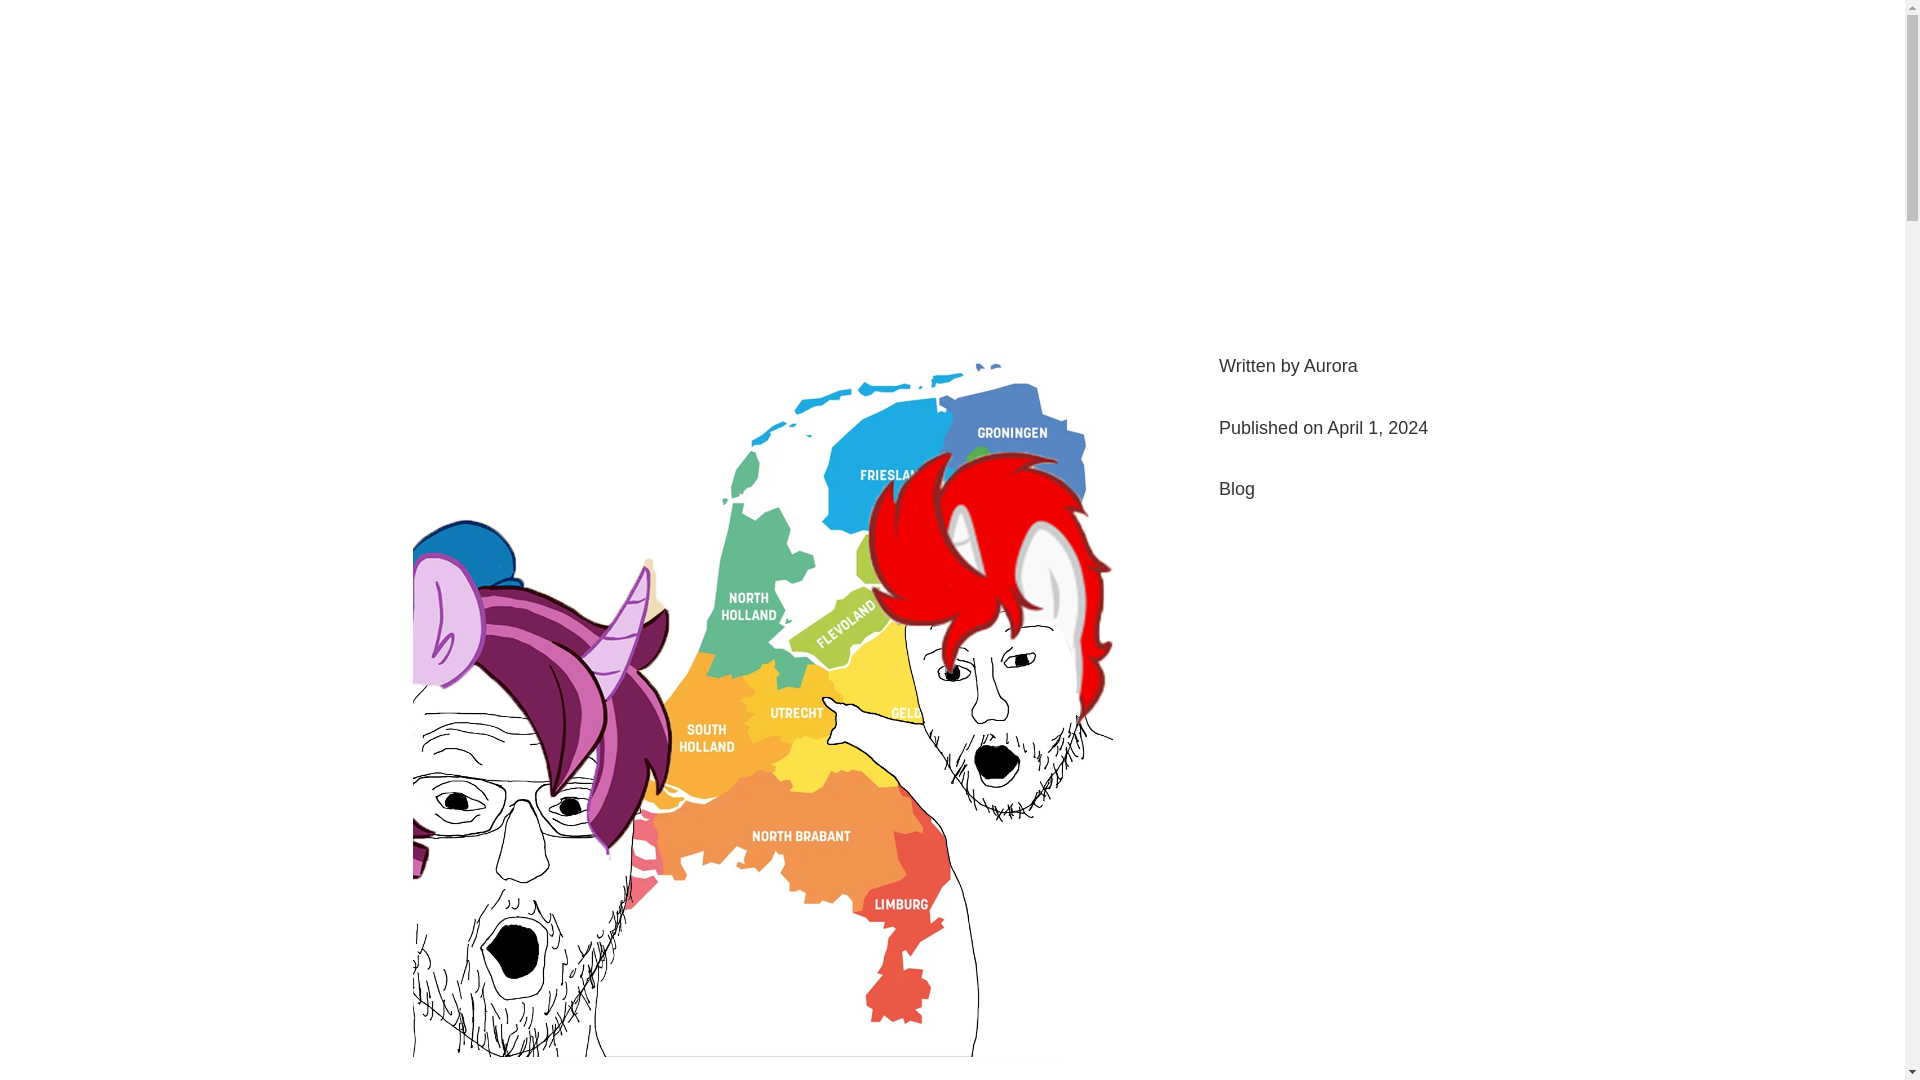  What do you see at coordinates (931, 54) in the screenshot?
I see `Applications` at bounding box center [931, 54].